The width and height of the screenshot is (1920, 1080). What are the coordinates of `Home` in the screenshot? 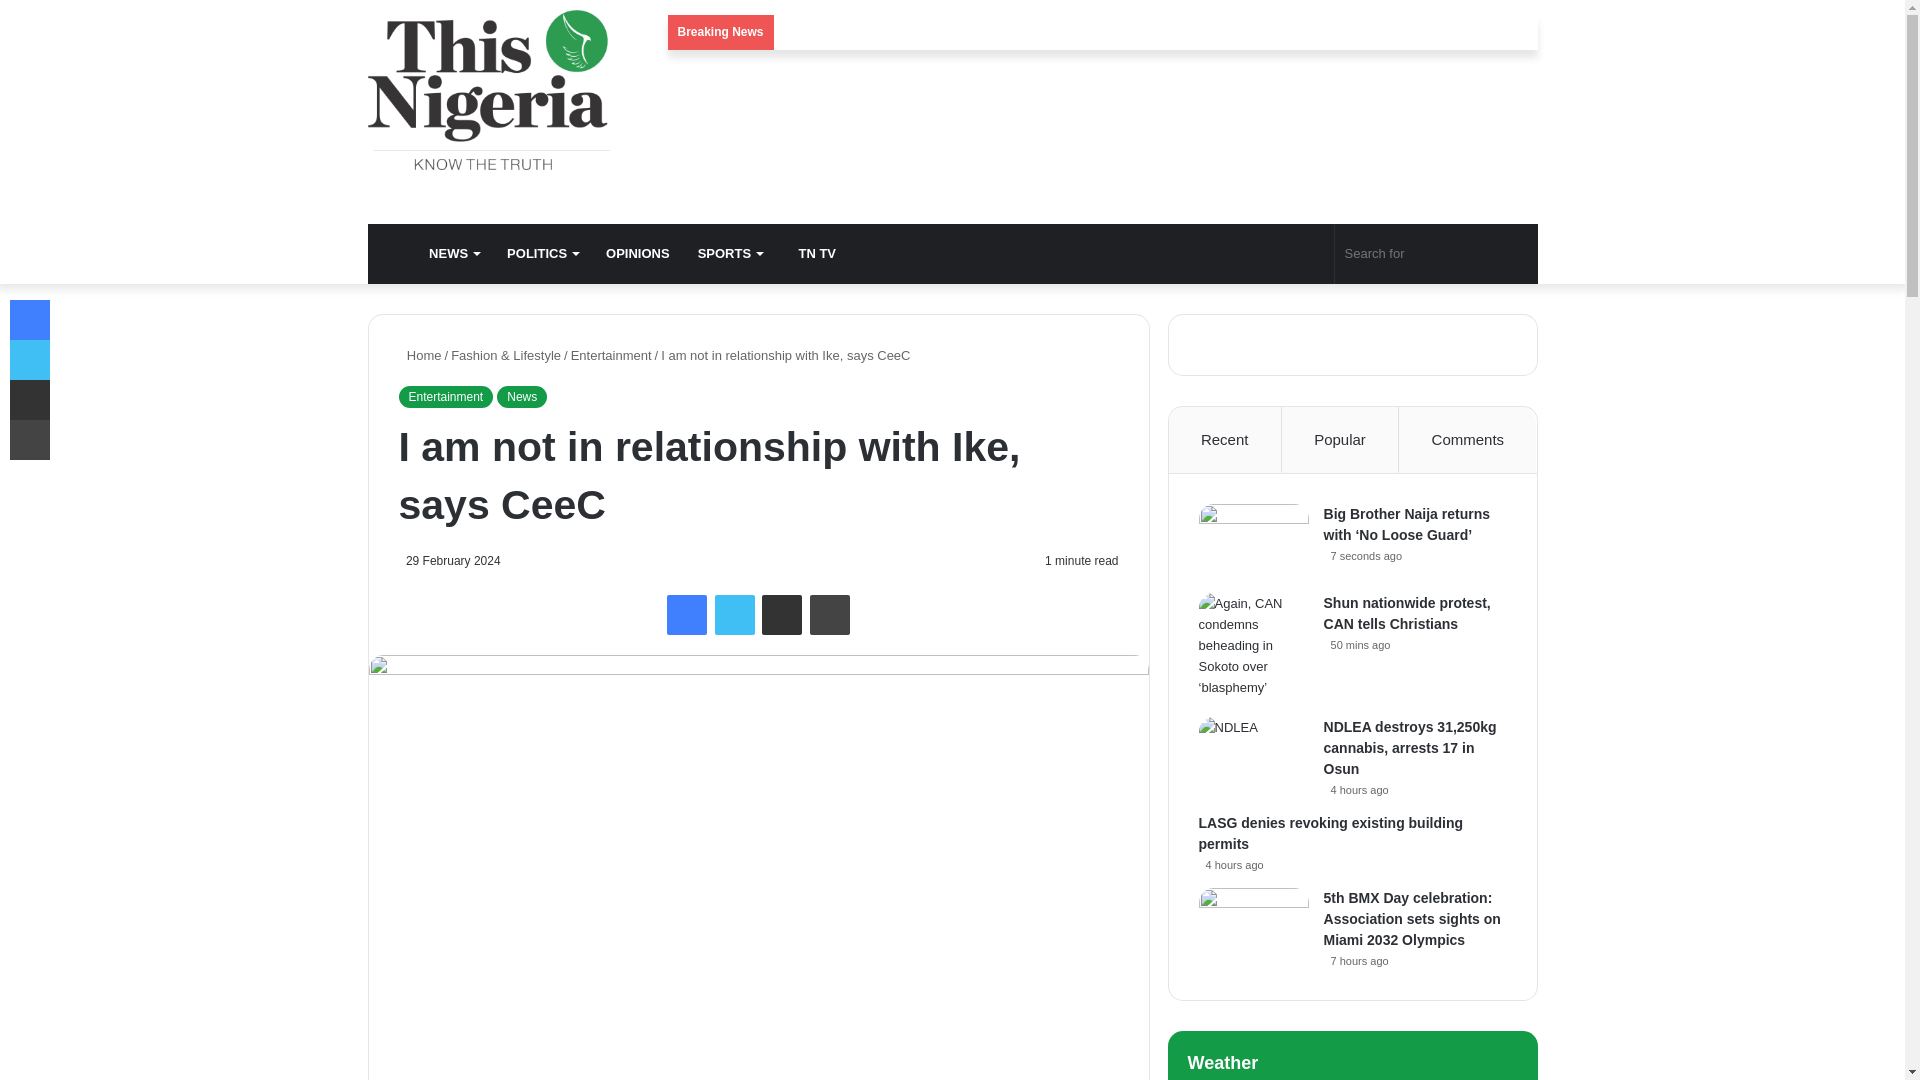 It's located at (419, 354).